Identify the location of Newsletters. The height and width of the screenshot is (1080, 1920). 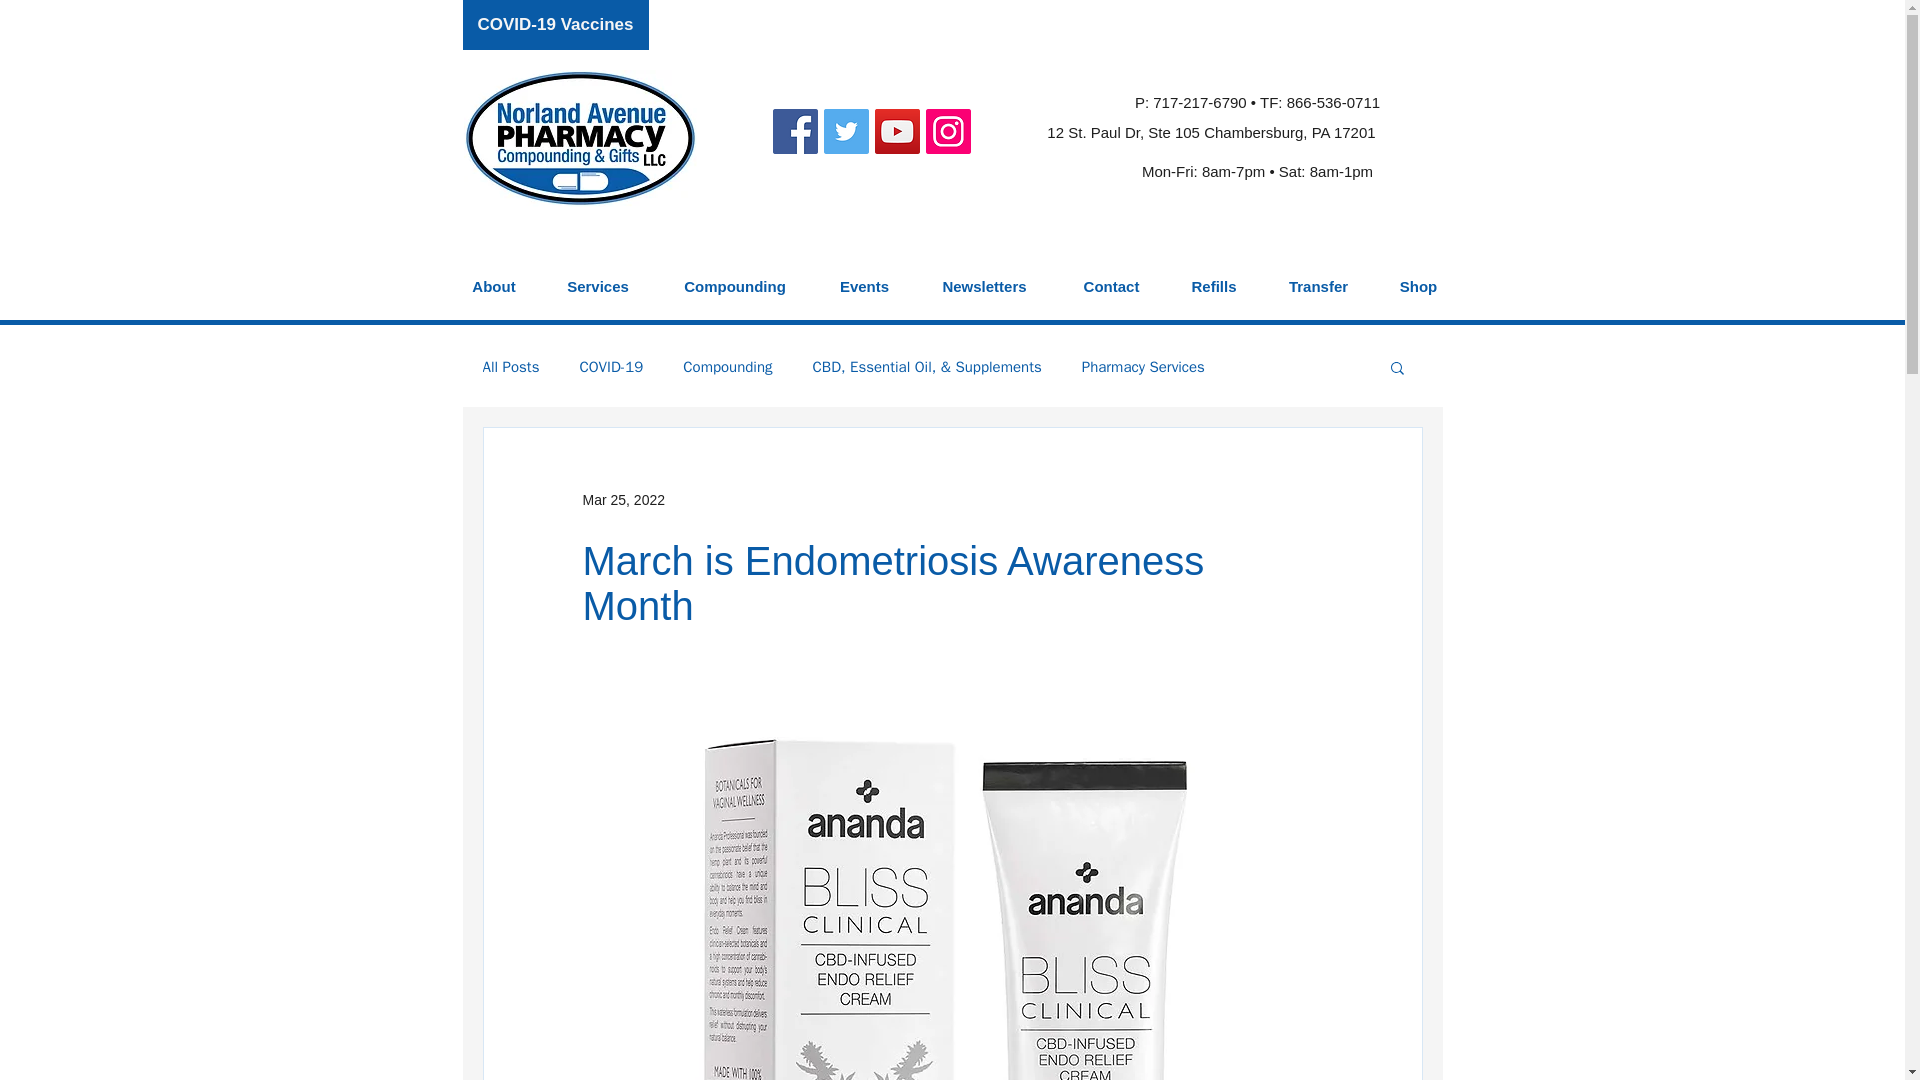
(984, 277).